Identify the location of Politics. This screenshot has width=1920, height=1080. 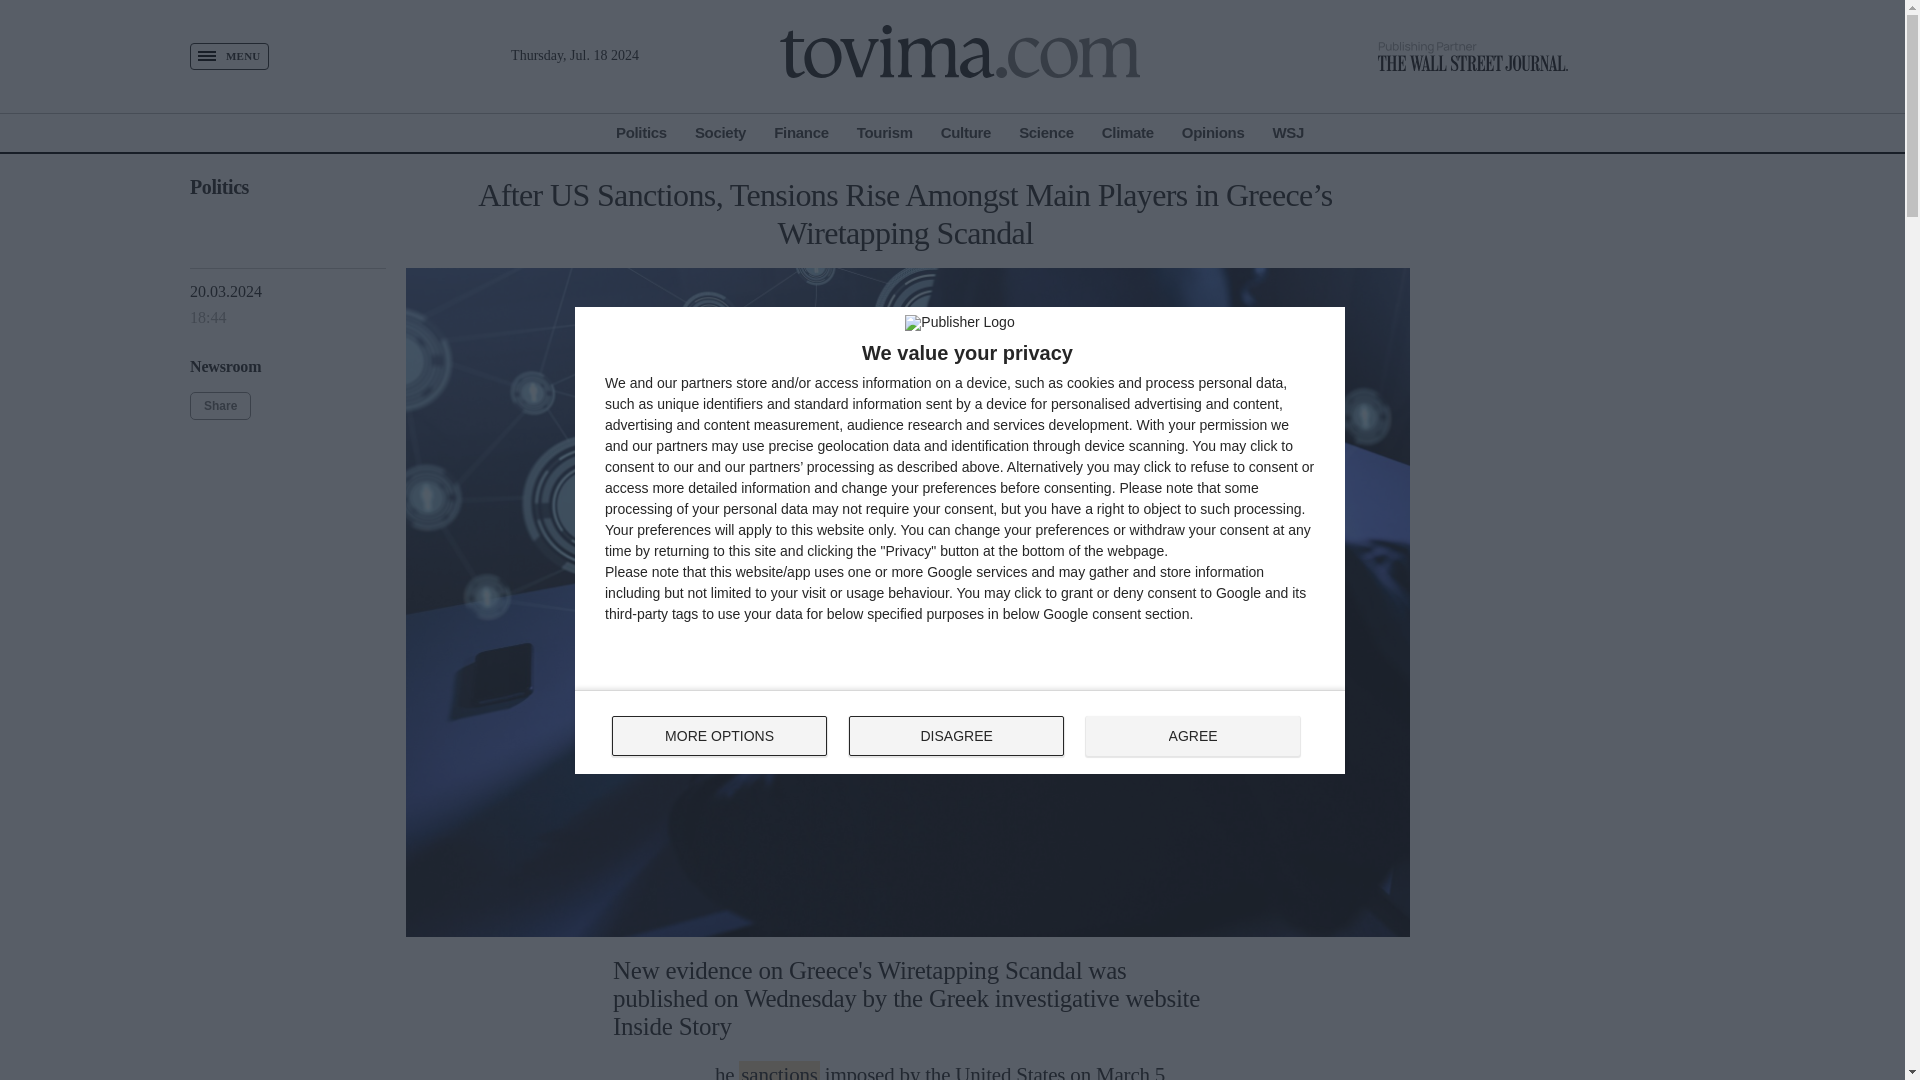
(220, 186).